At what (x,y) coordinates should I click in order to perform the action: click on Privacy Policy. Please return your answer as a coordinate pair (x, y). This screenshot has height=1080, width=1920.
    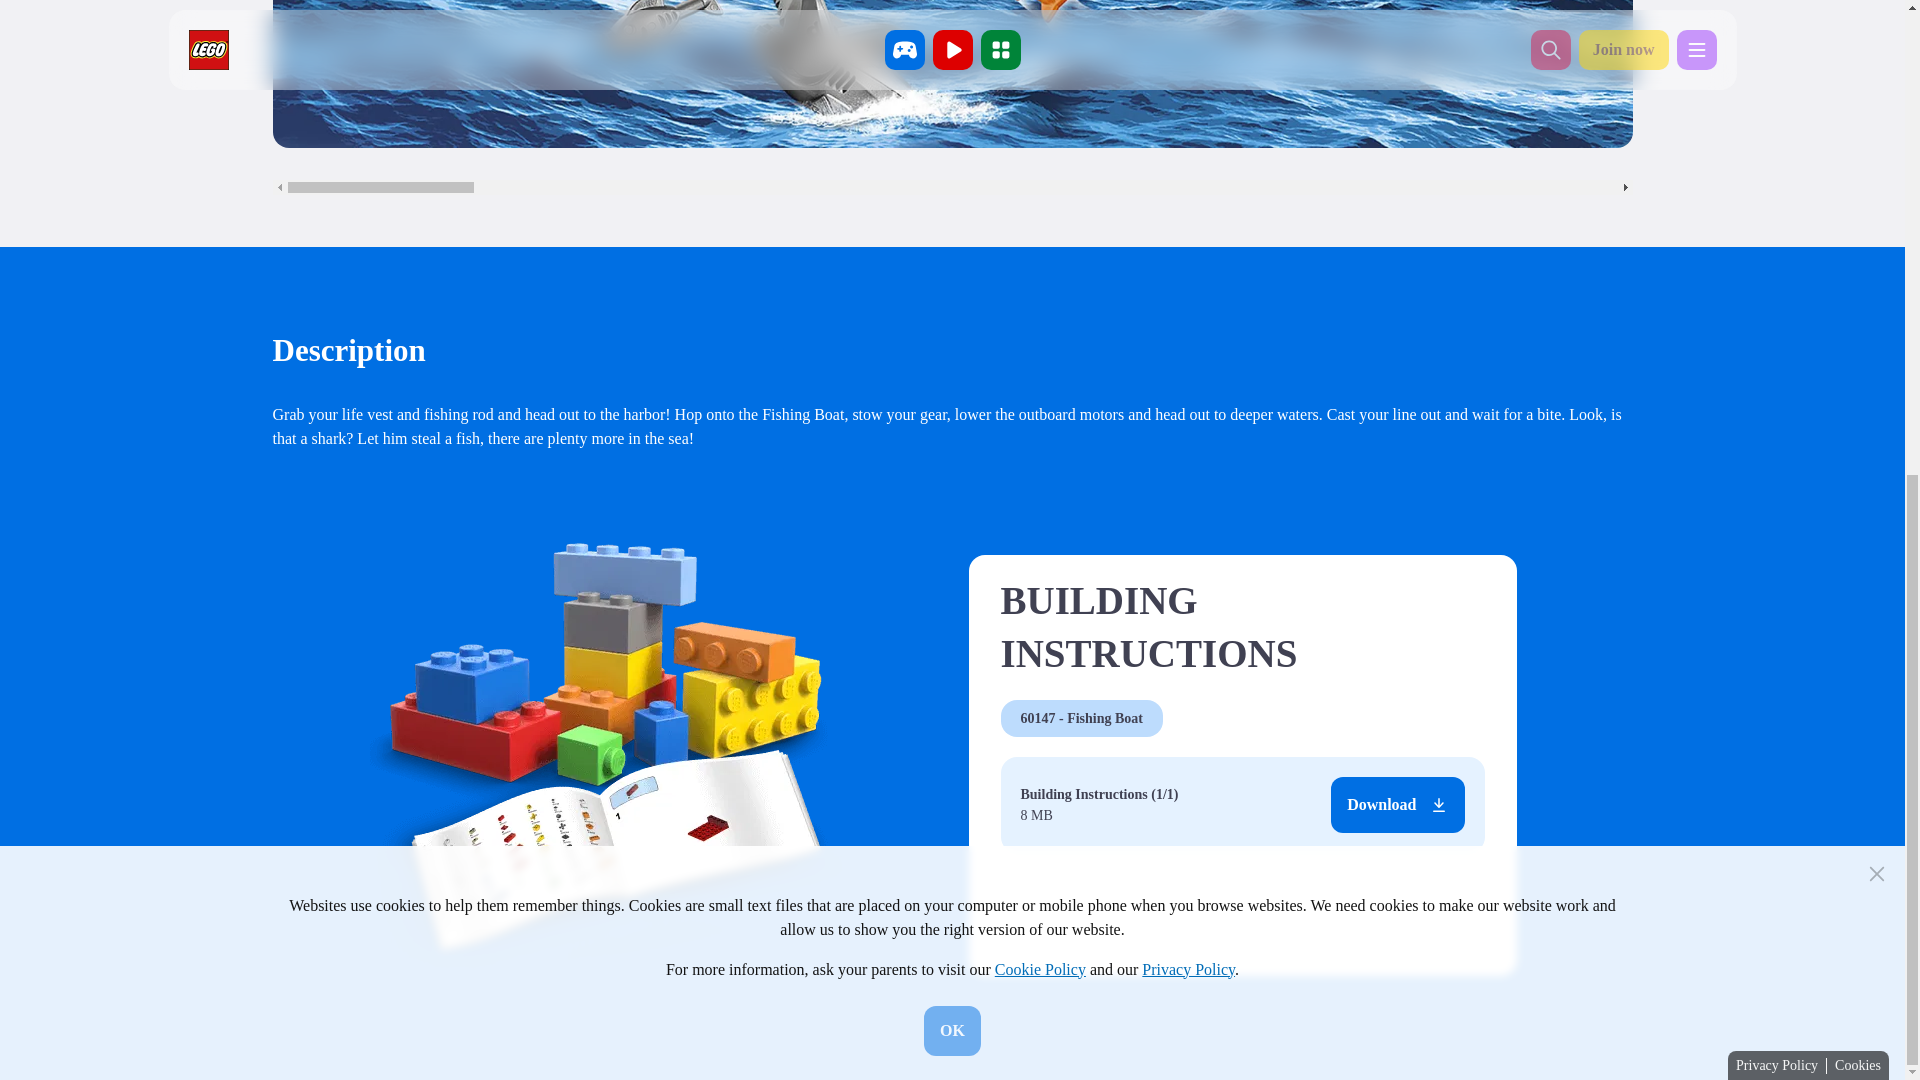
    Looking at the image, I should click on (1188, 128).